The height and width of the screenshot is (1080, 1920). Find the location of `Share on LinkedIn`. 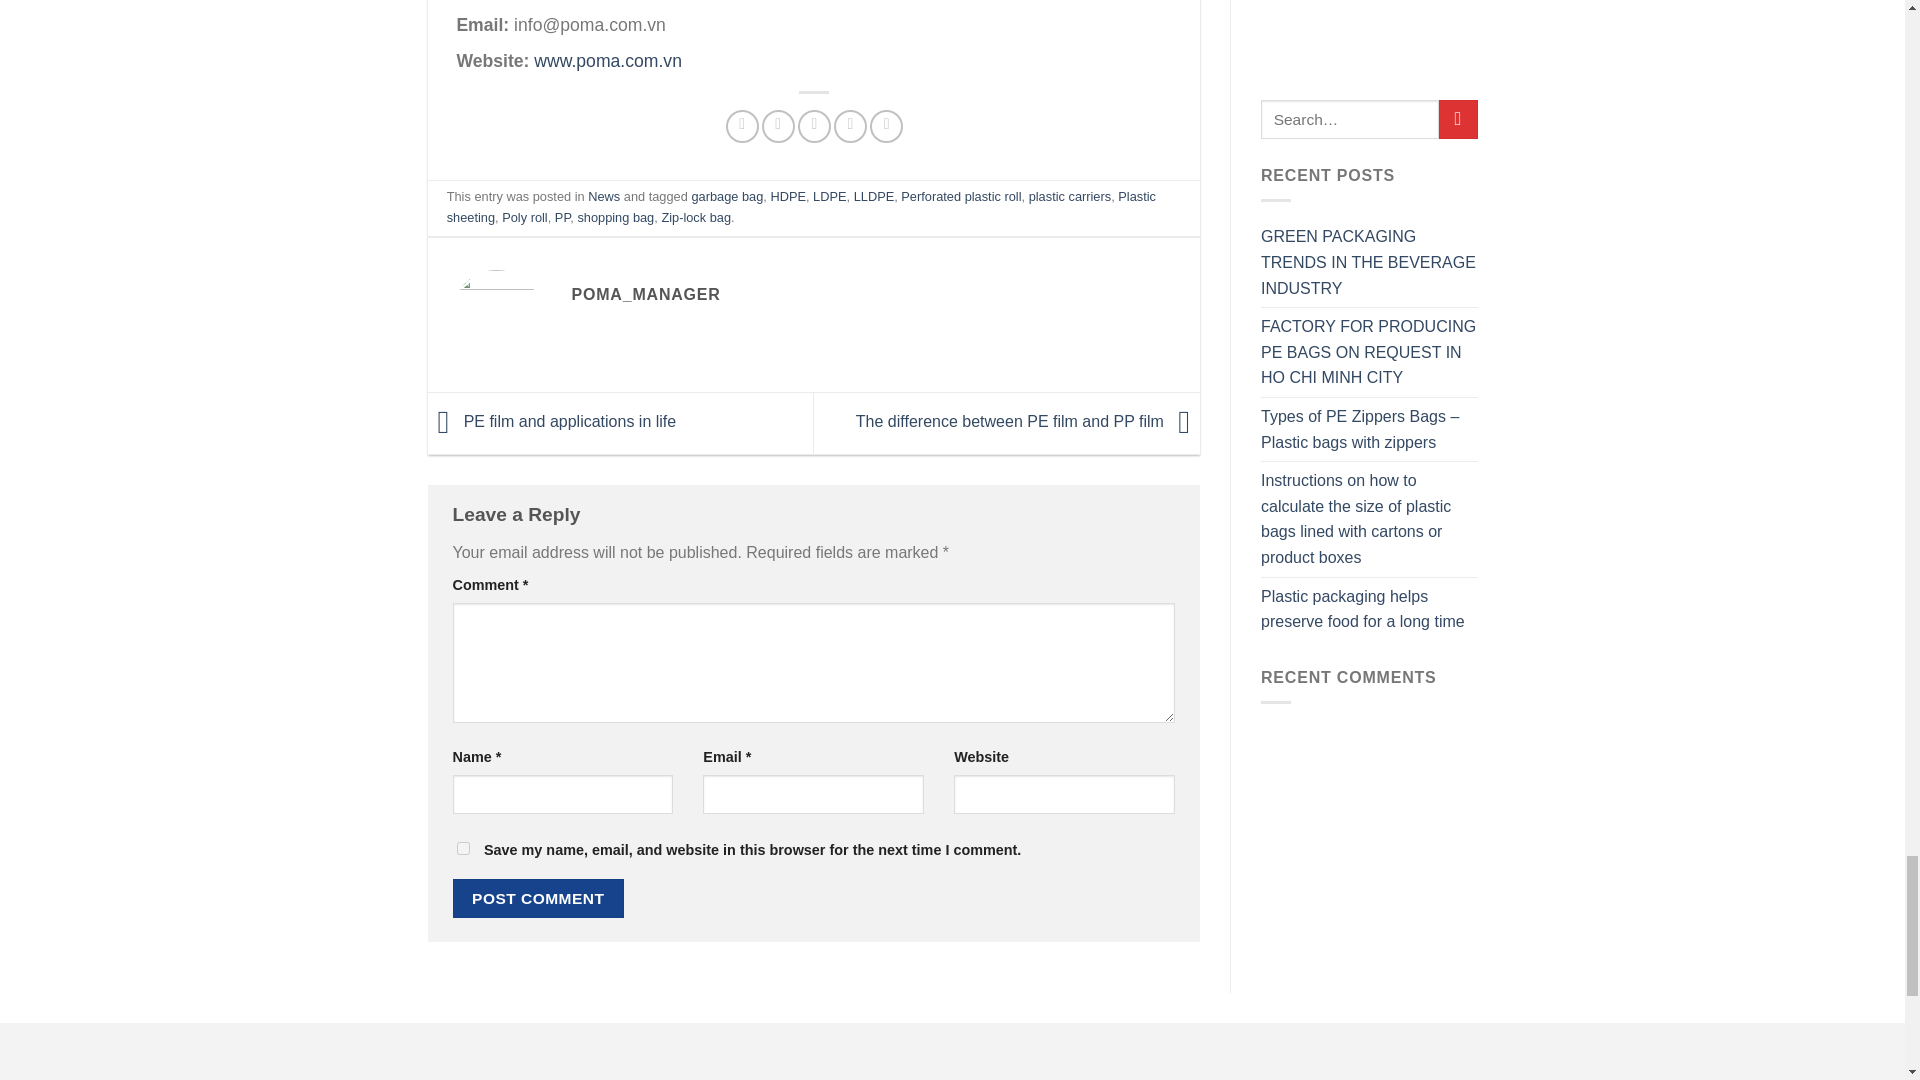

Share on LinkedIn is located at coordinates (886, 126).